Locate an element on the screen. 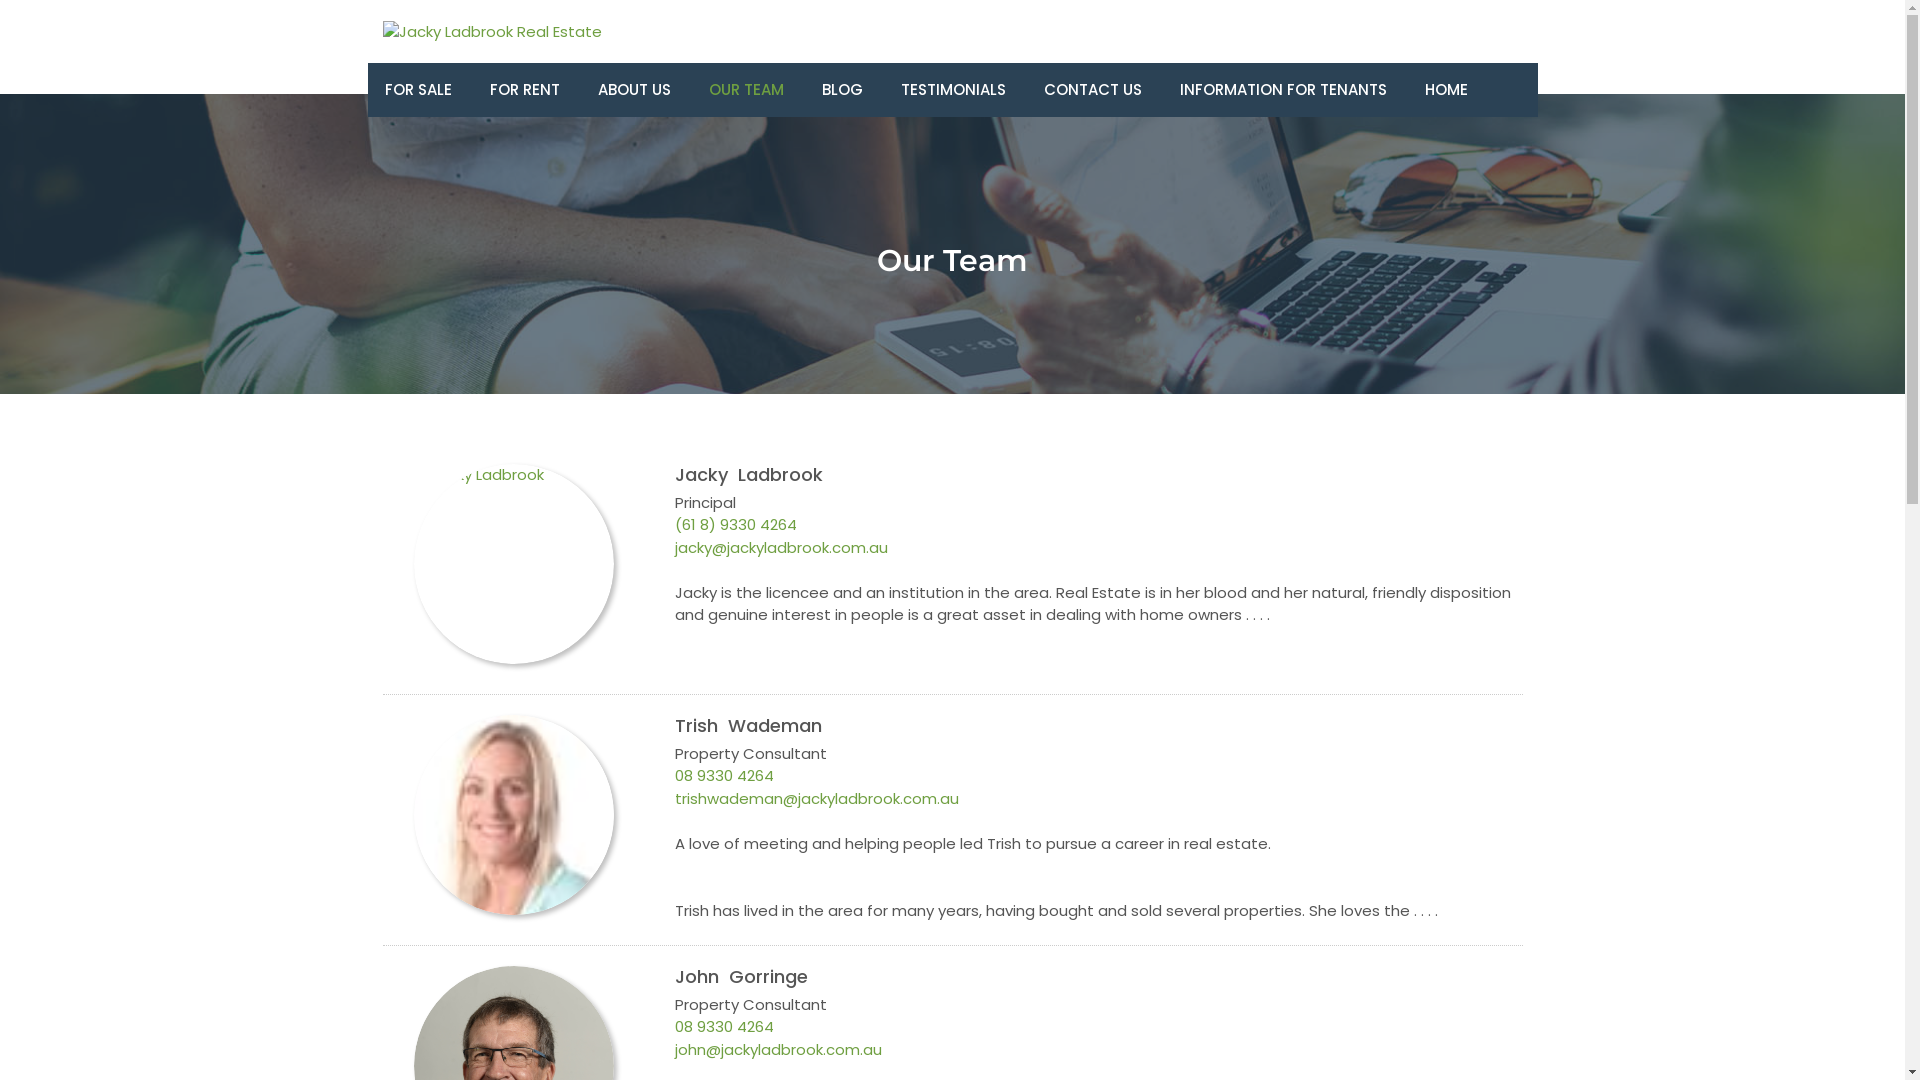 The height and width of the screenshot is (1080, 1920). OUR TEAM is located at coordinates (746, 90).